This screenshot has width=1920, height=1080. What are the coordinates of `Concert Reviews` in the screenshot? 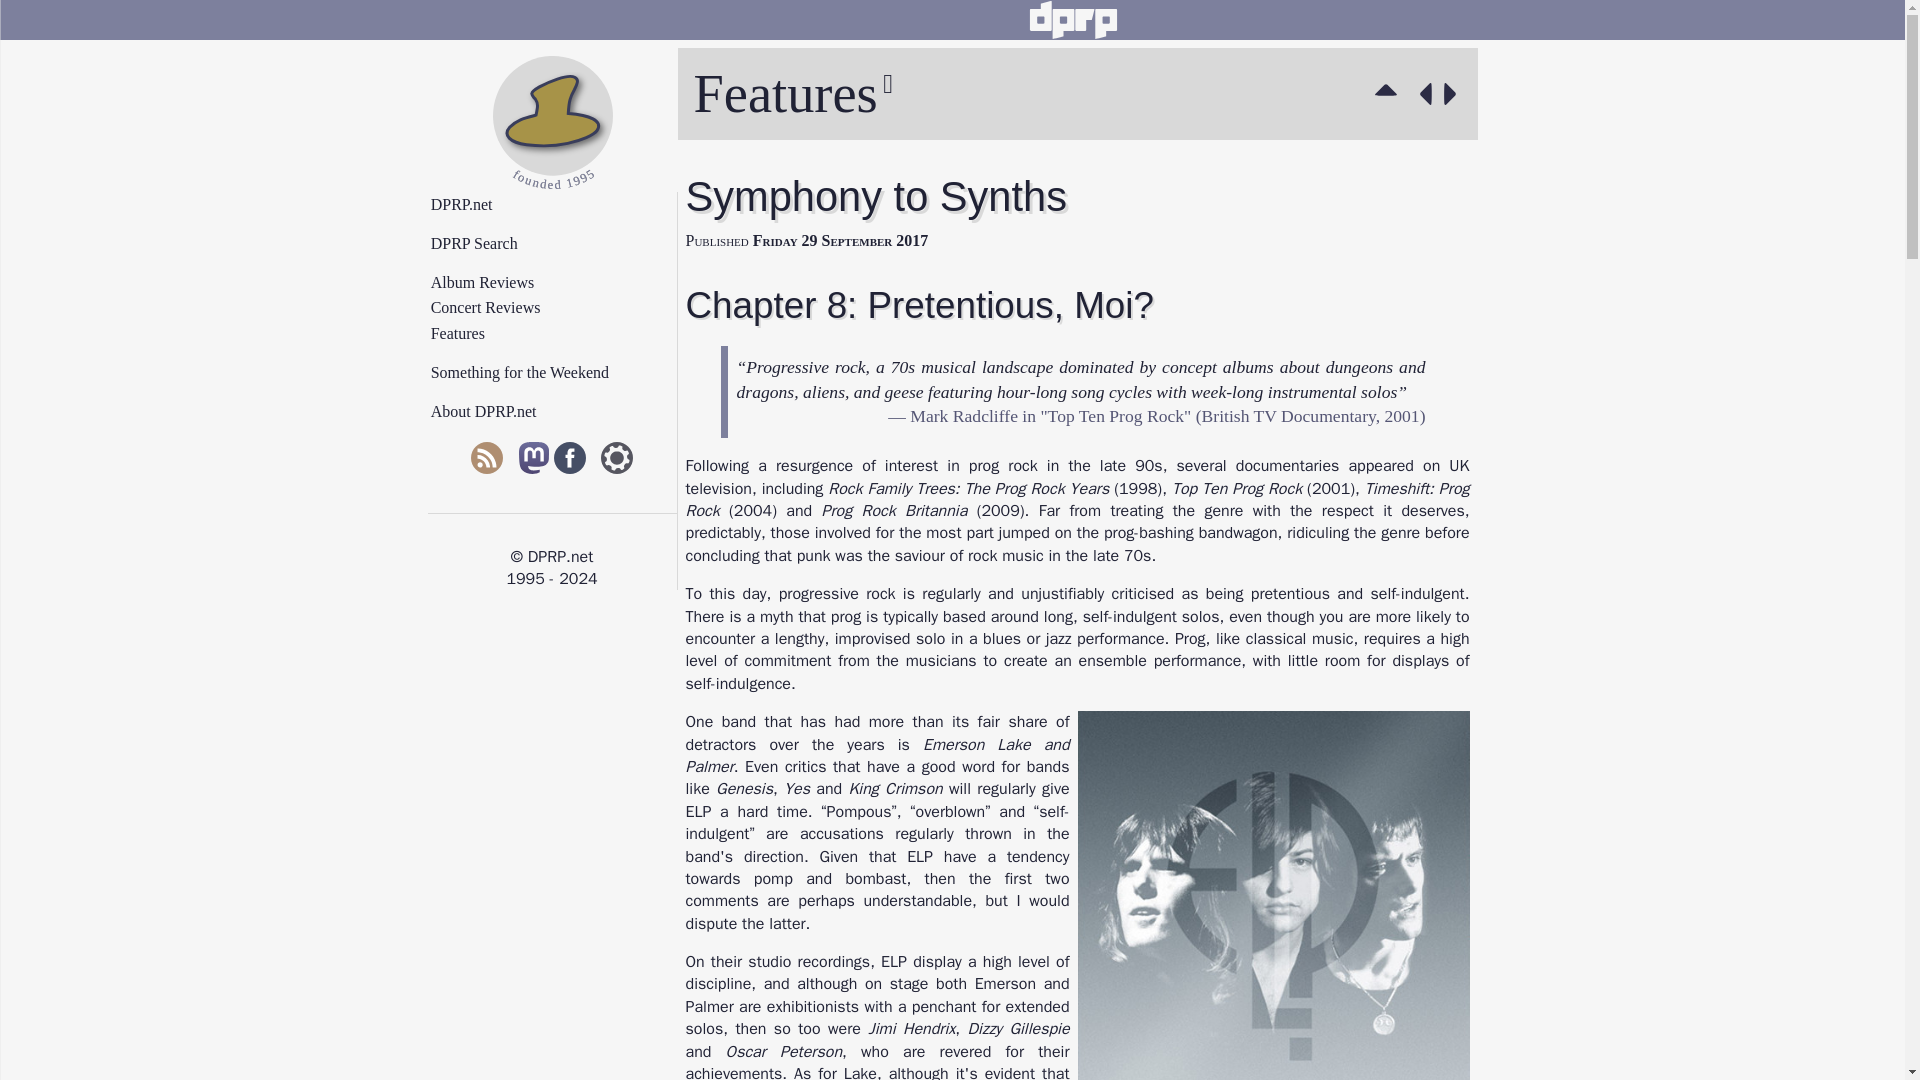 It's located at (560, 308).